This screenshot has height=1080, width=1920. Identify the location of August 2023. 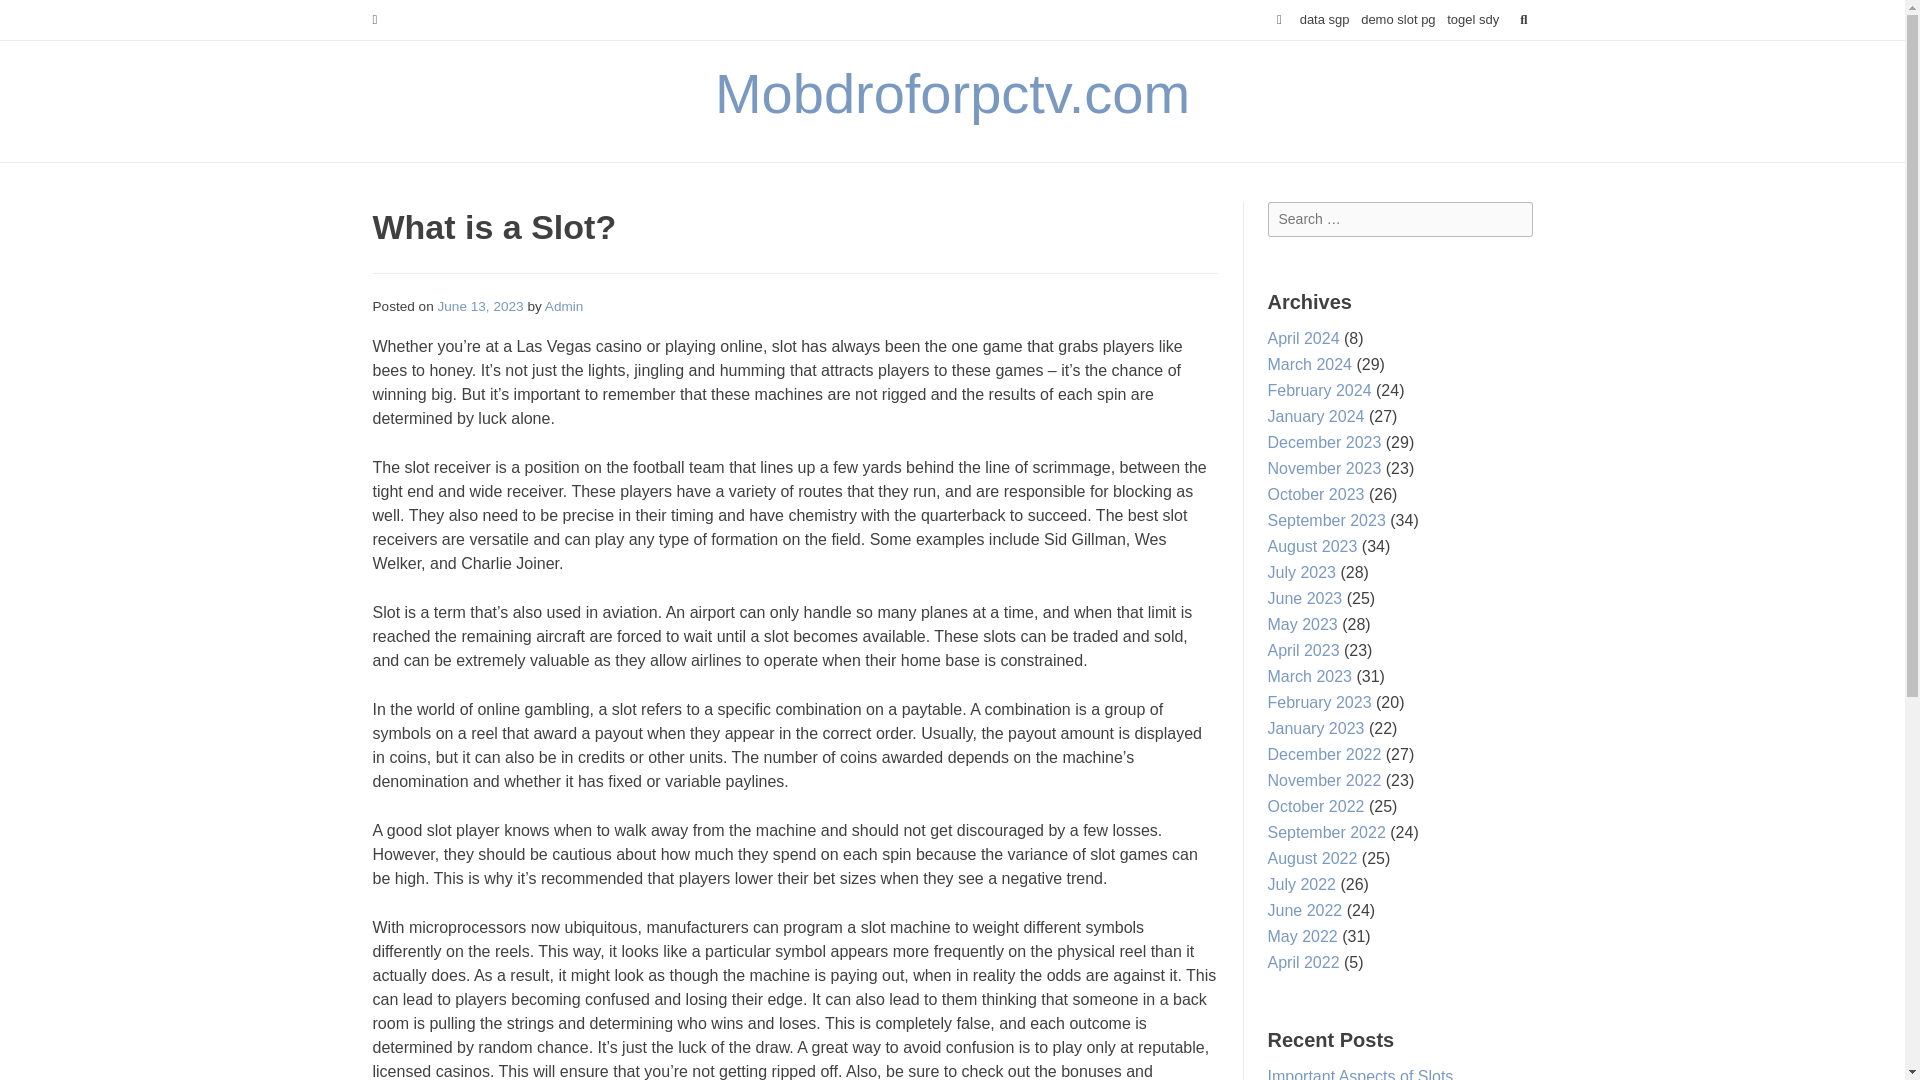
(1312, 546).